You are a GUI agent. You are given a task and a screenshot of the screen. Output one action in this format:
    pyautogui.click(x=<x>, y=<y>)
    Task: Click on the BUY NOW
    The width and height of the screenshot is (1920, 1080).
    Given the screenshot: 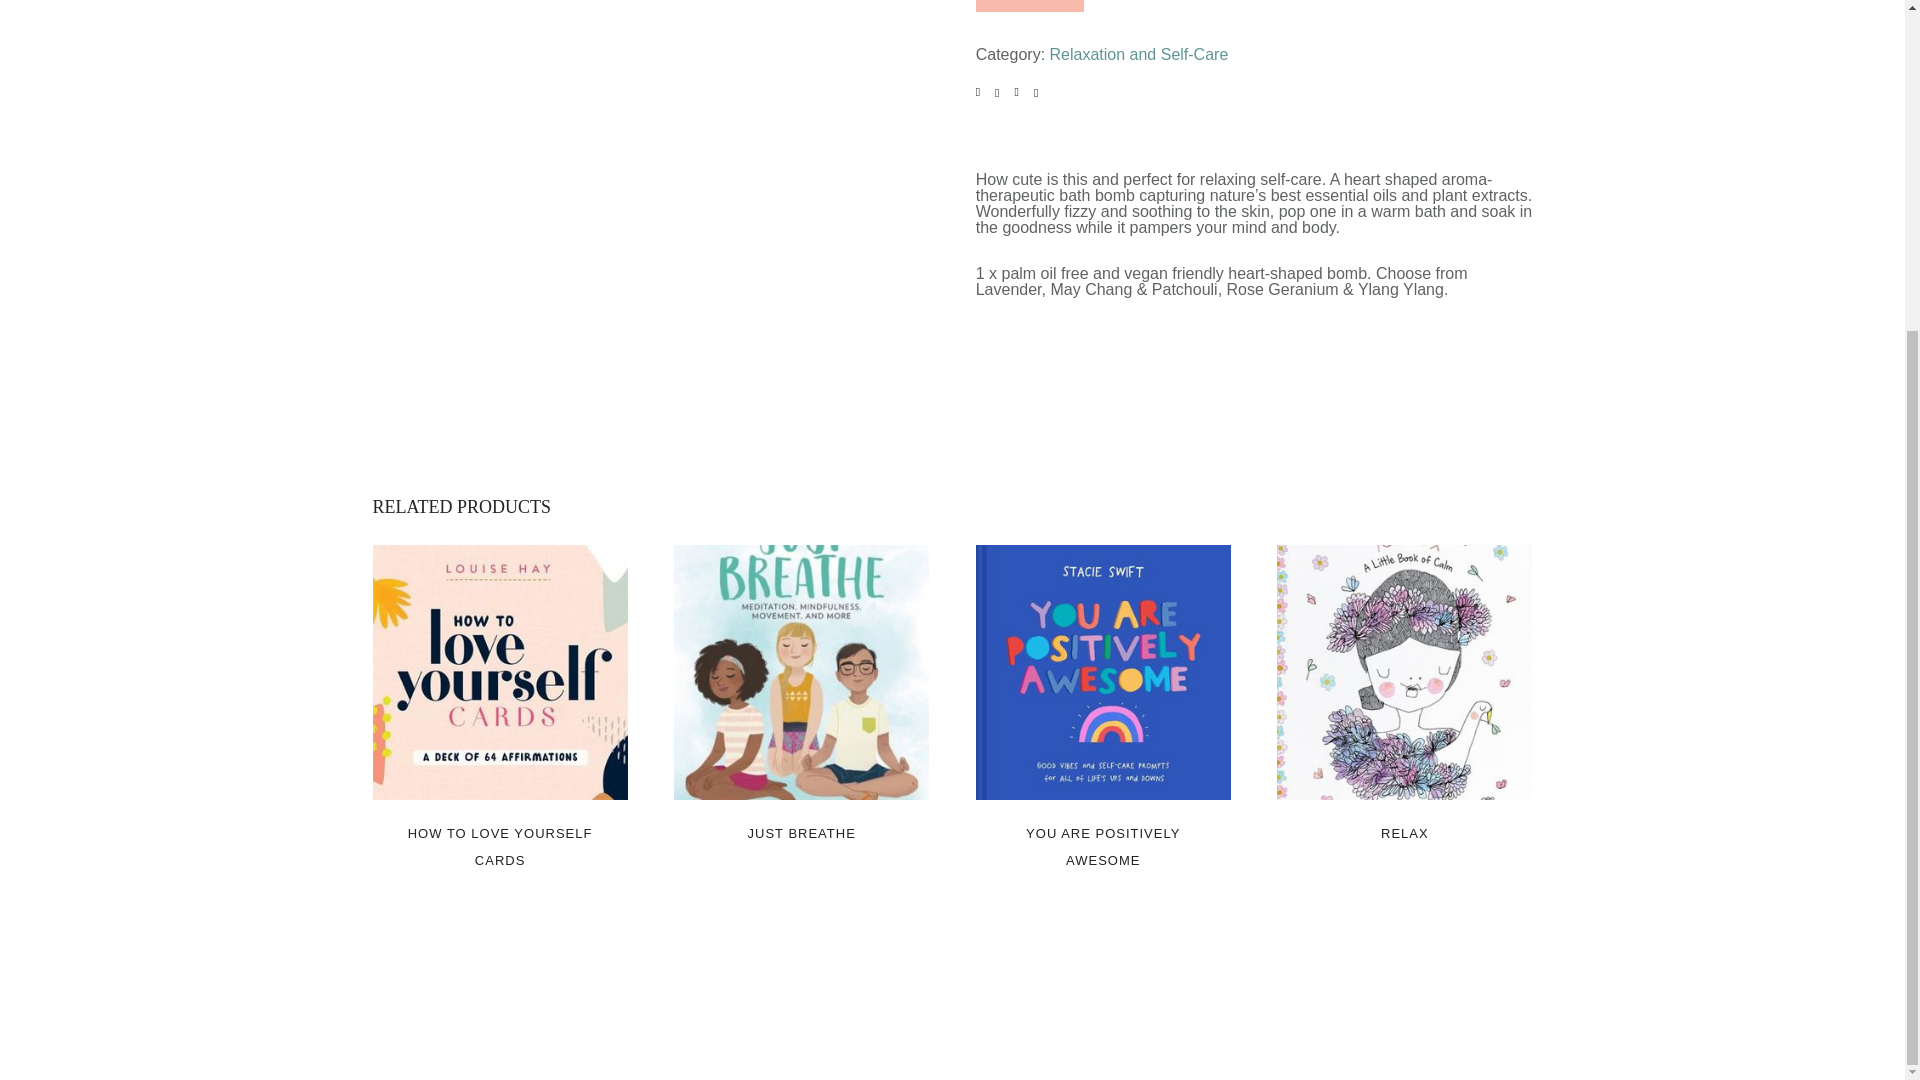 What is the action you would take?
    pyautogui.click(x=1030, y=6)
    